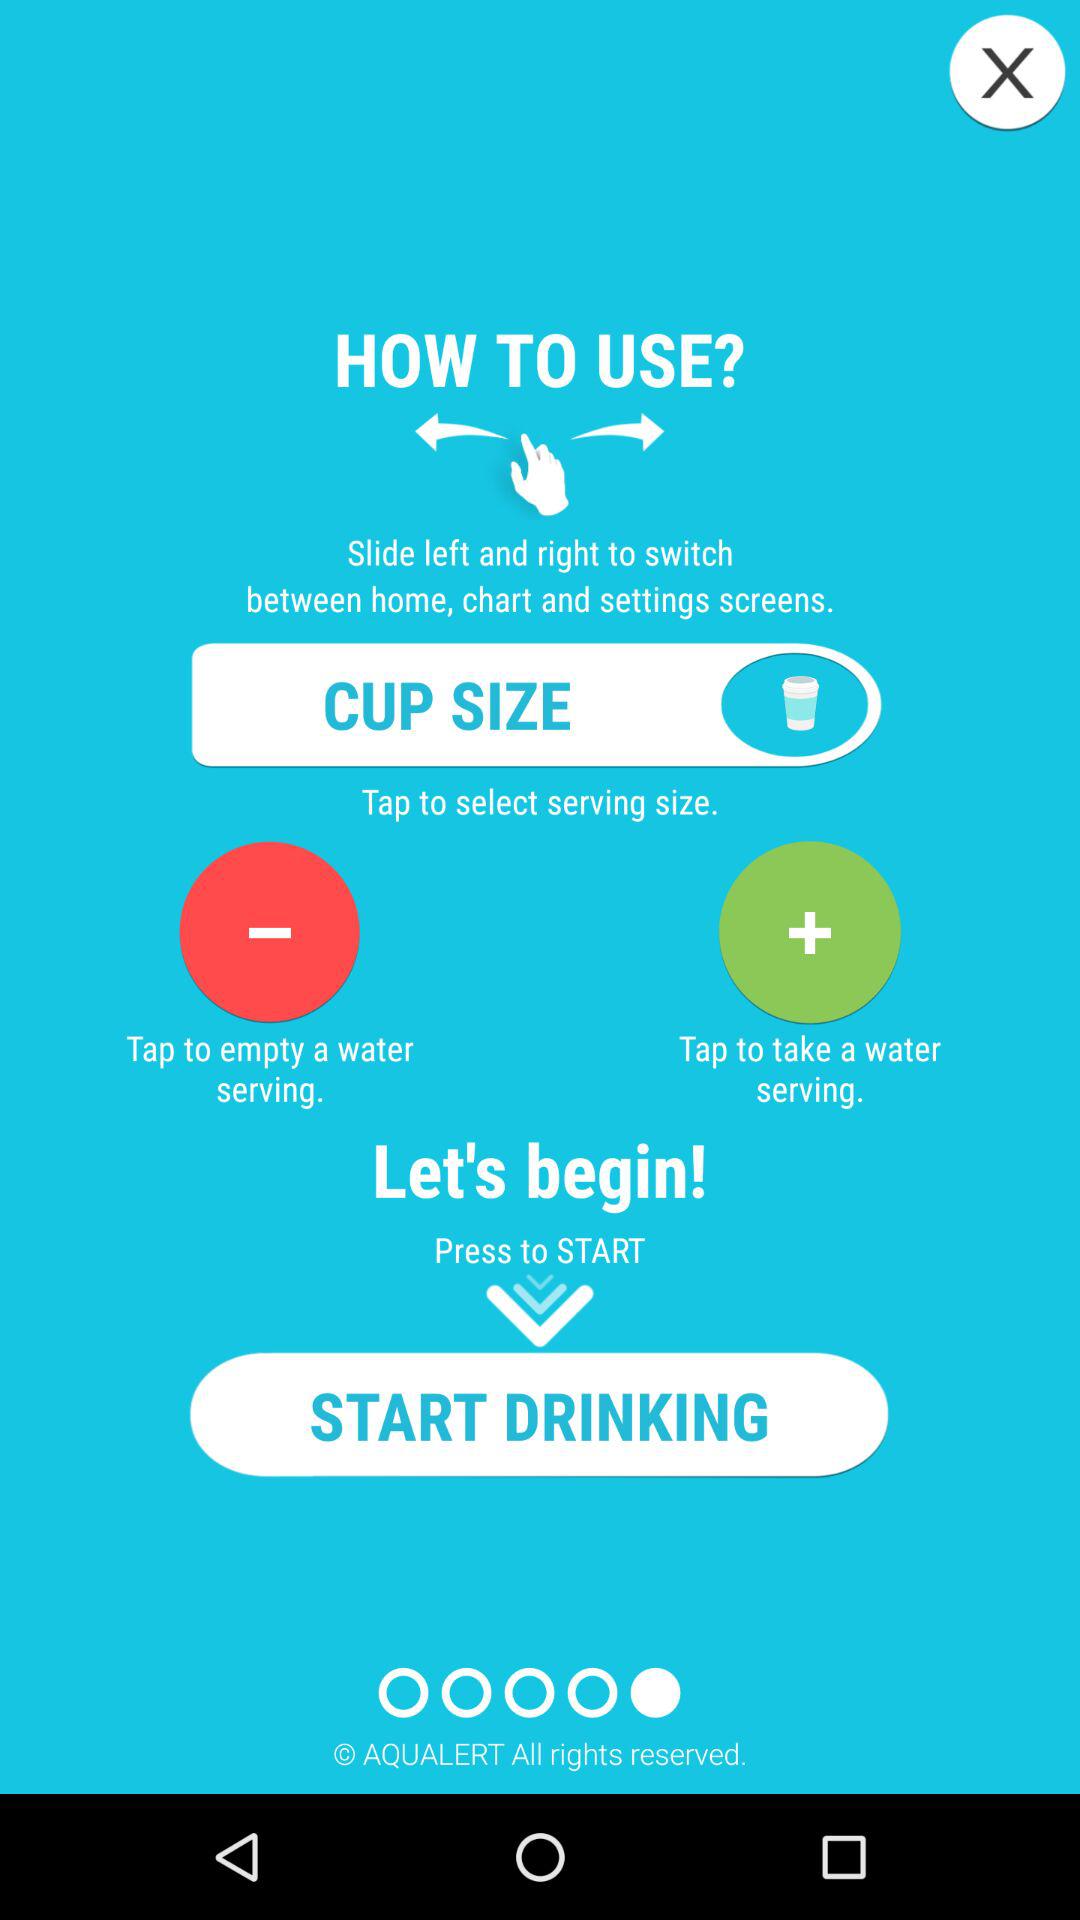 This screenshot has height=1920, width=1080. I want to click on shows plus icon, so click(809, 932).